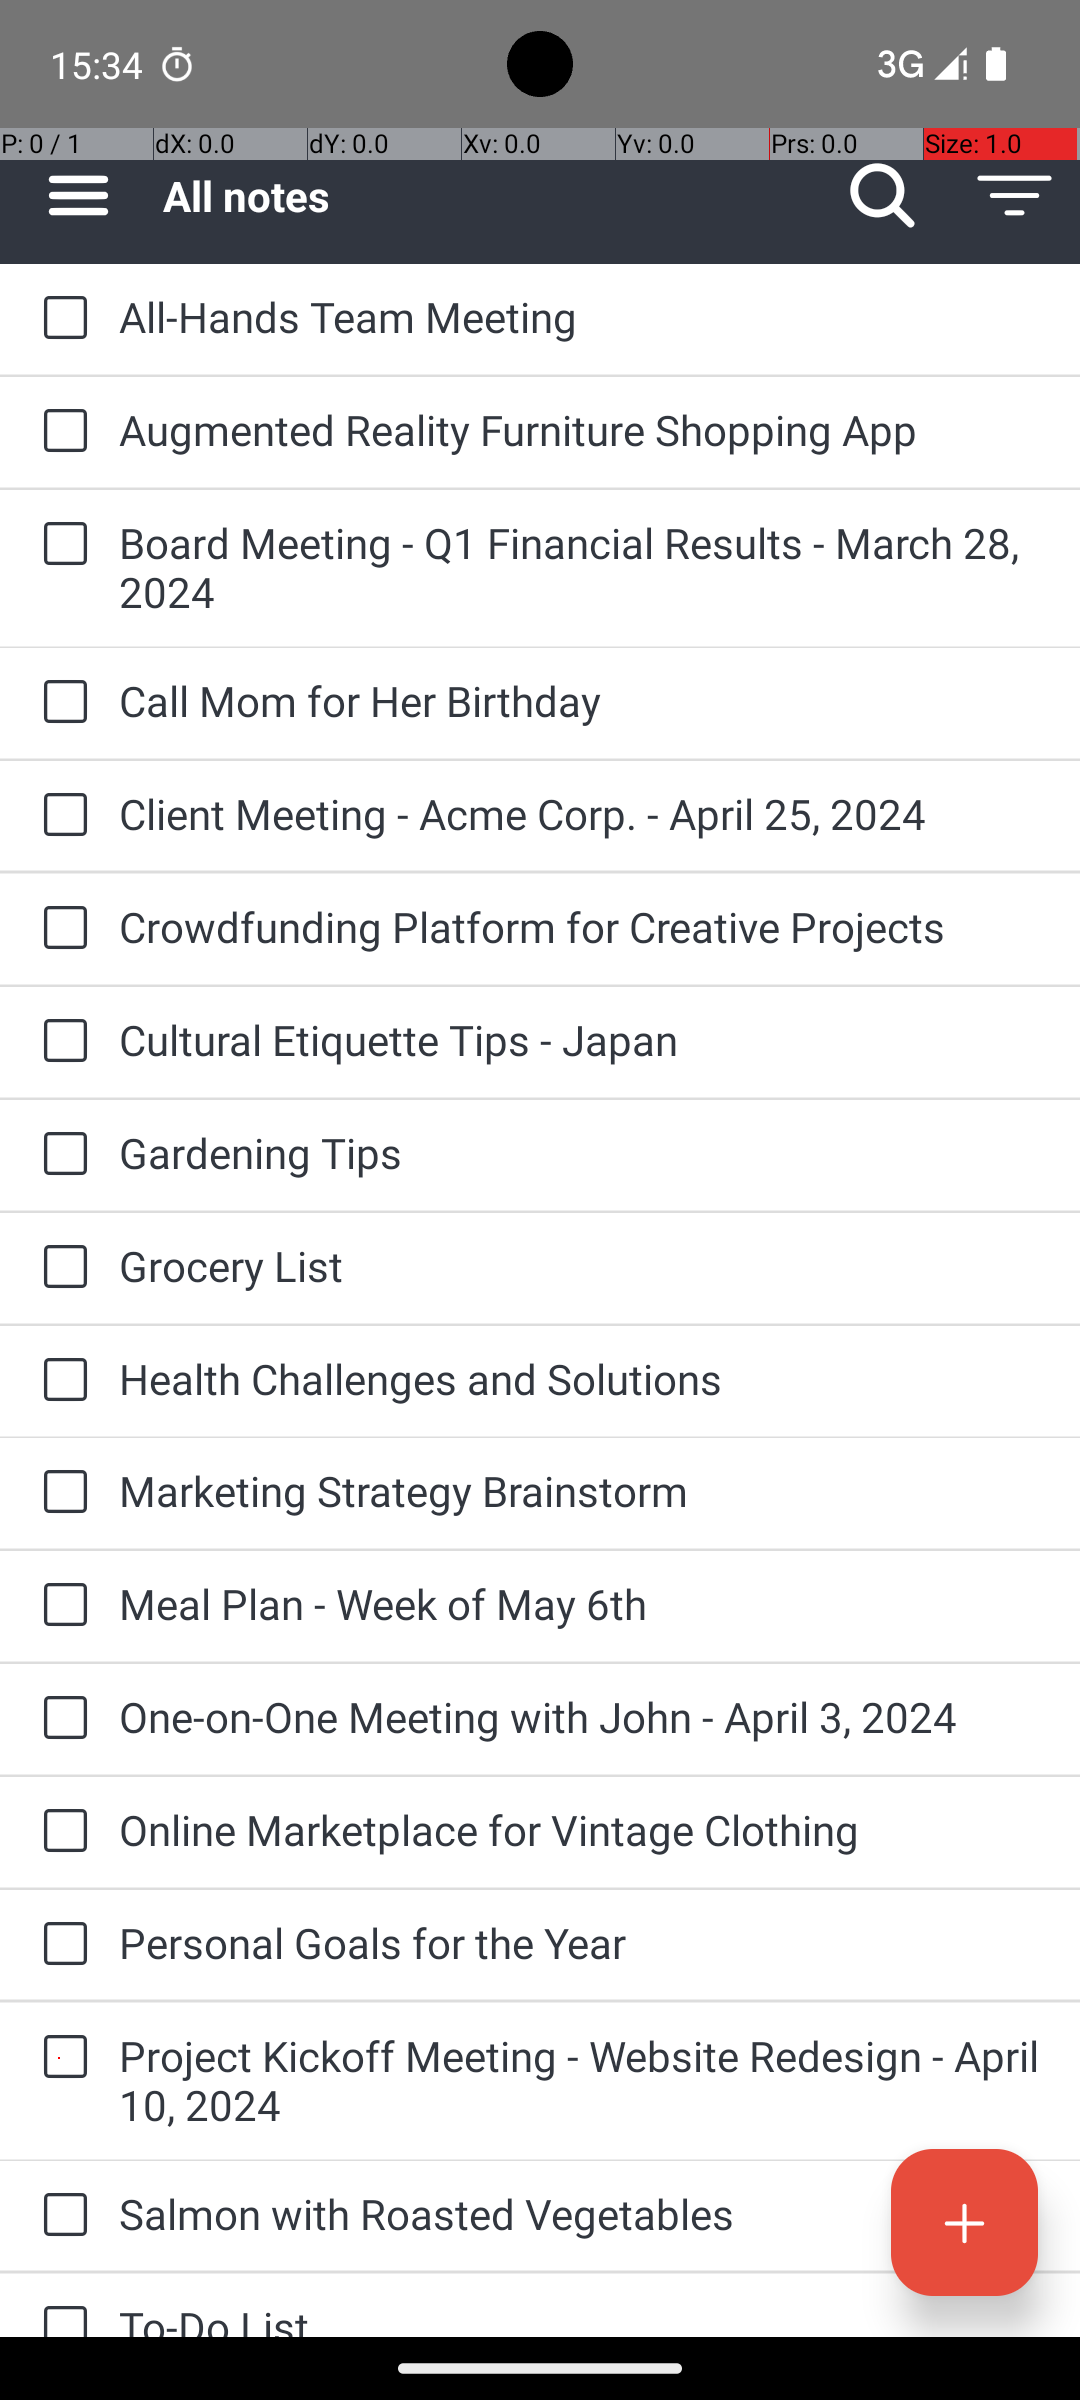 Image resolution: width=1080 pixels, height=2400 pixels. Describe the element at coordinates (60, 1945) in the screenshot. I see `to-do: Personal Goals for the Year` at that location.